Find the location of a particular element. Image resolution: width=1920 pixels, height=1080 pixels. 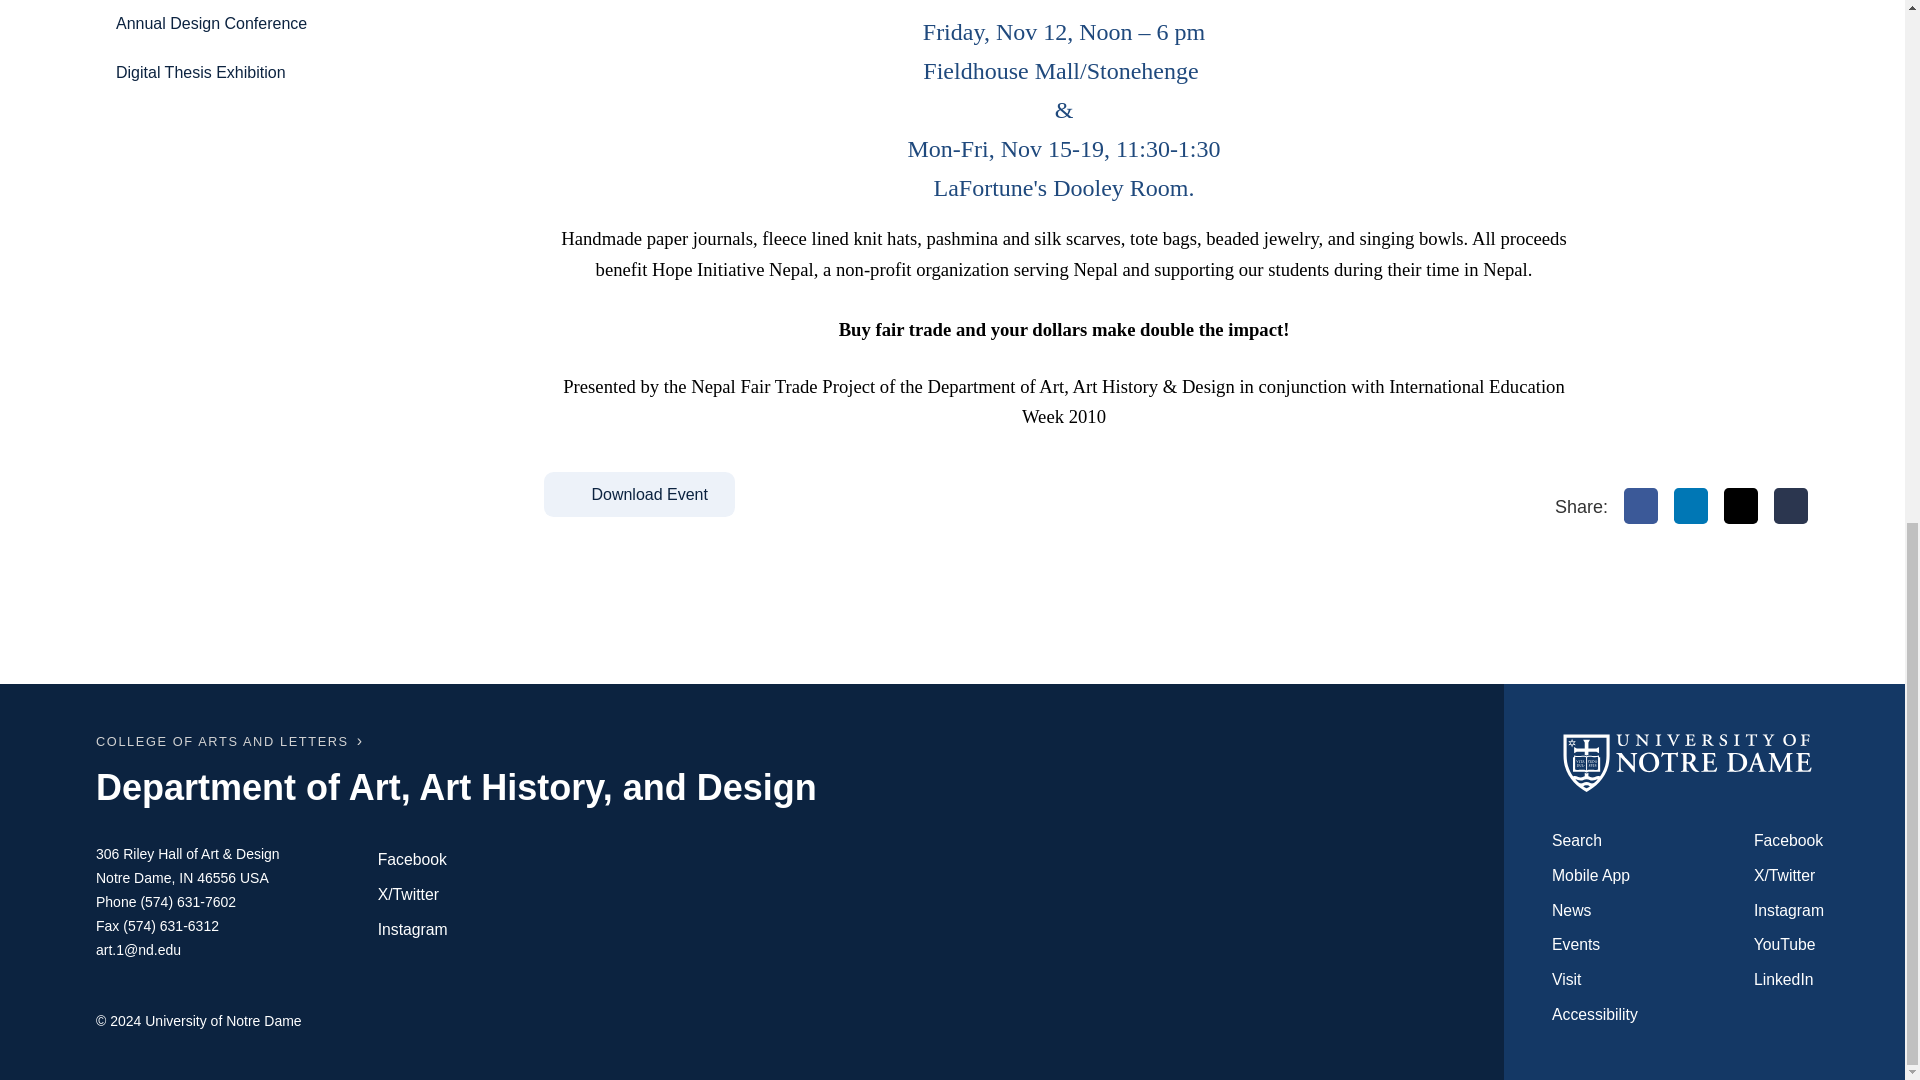

Download Event is located at coordinates (639, 494).